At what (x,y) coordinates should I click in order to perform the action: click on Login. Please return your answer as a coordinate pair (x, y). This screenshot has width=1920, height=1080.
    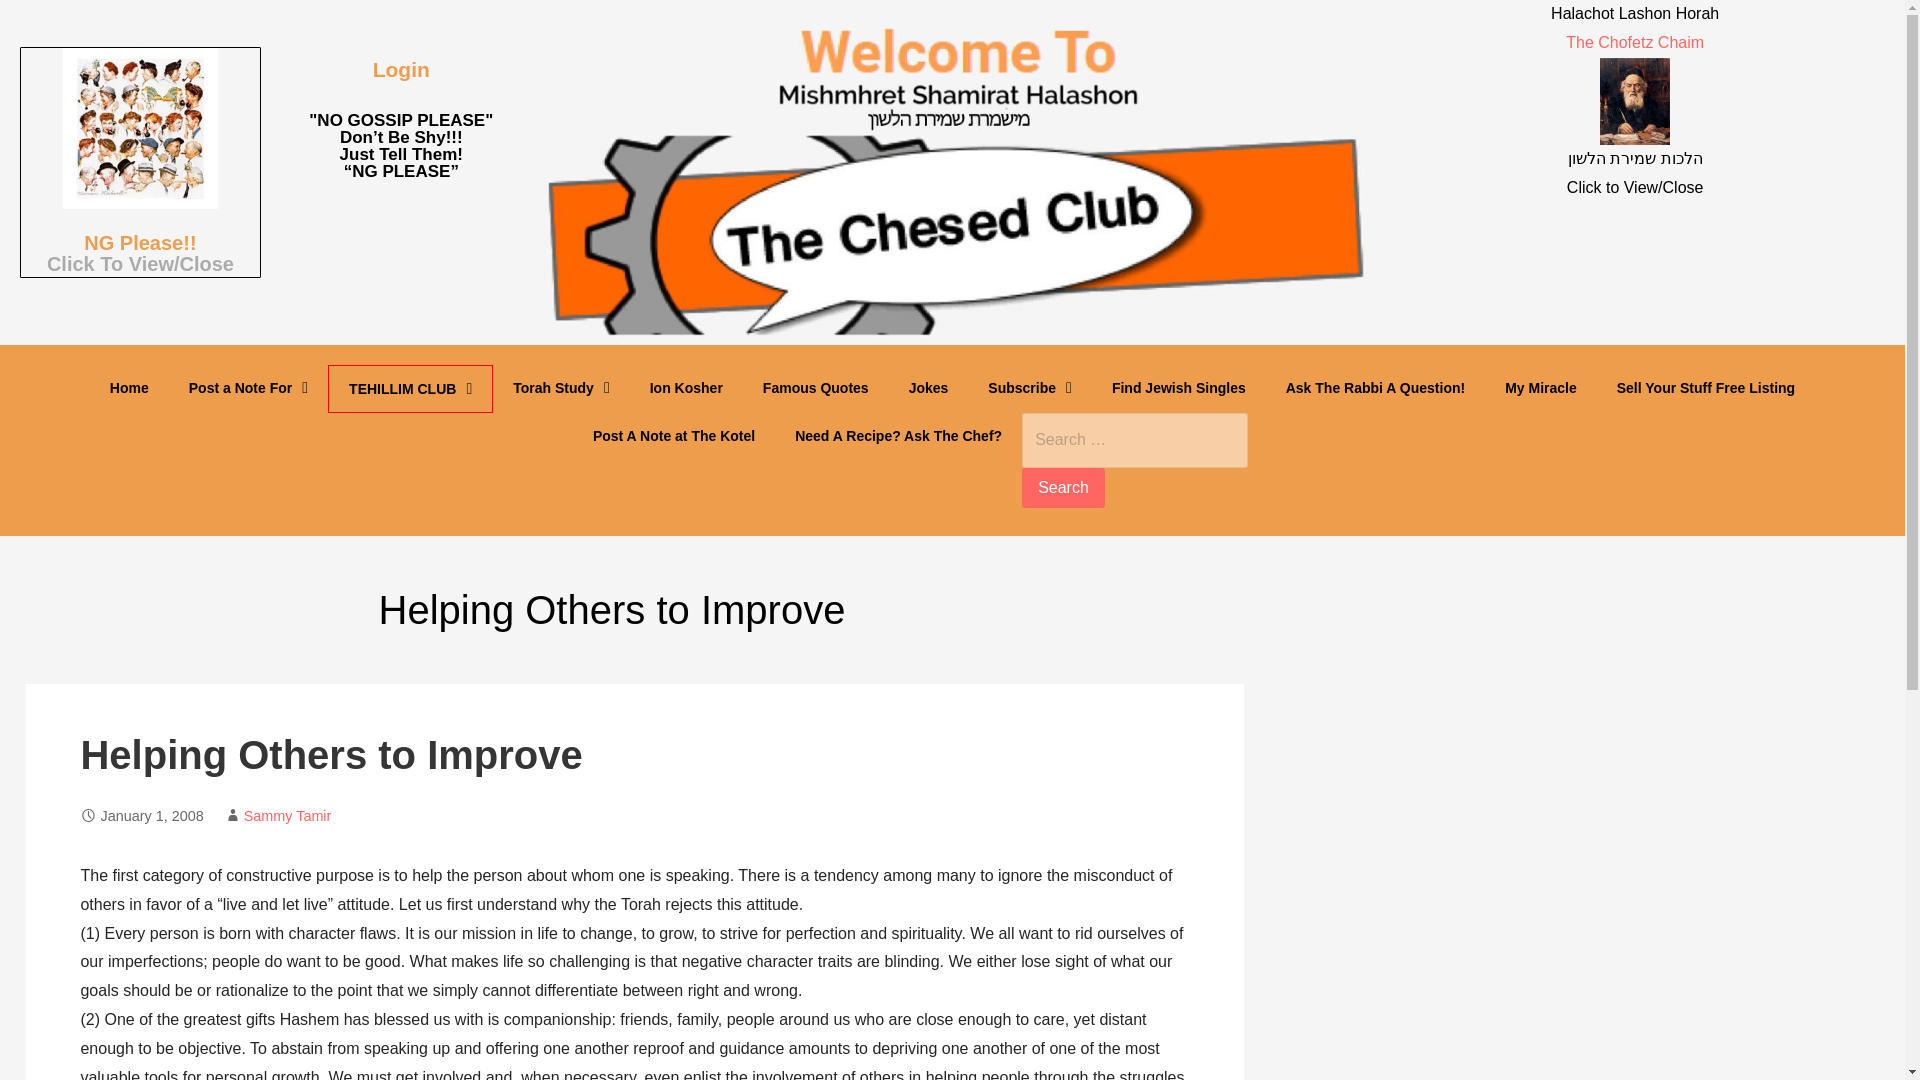
    Looking at the image, I should click on (401, 69).